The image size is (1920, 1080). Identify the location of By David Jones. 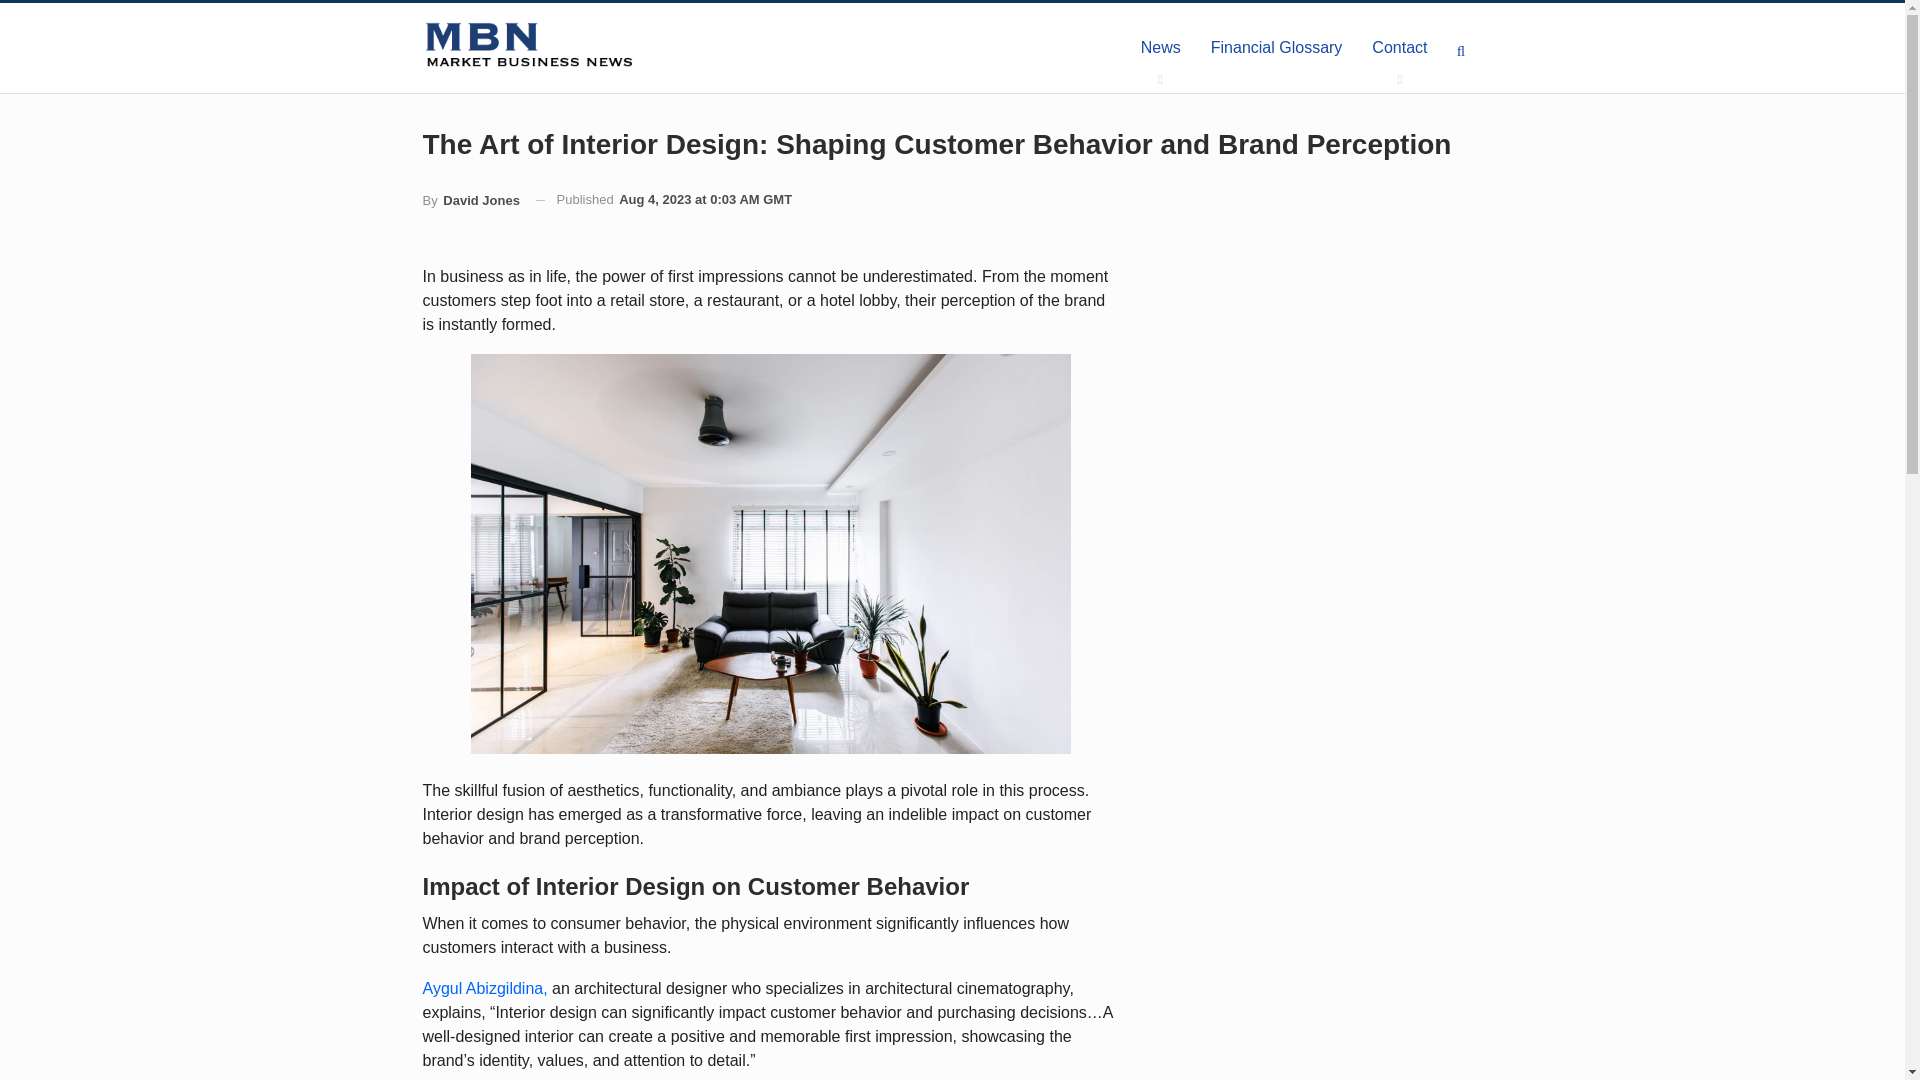
(470, 200).